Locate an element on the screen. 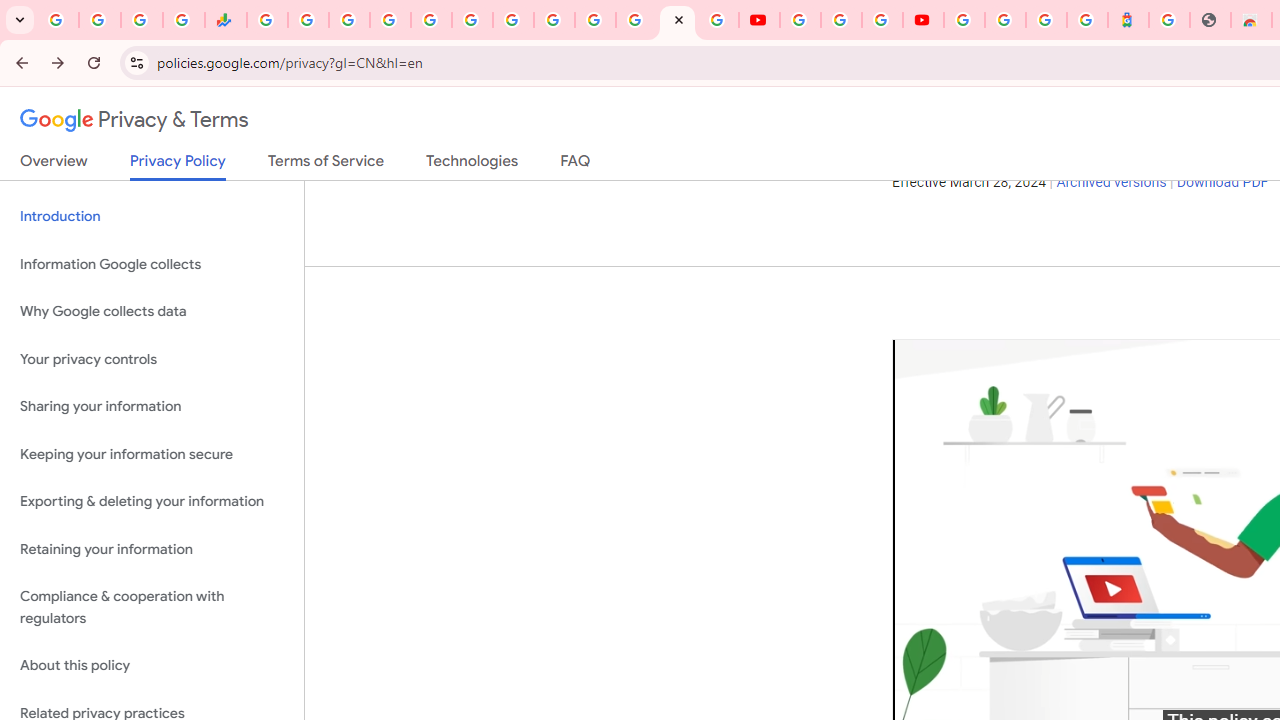 This screenshot has width=1280, height=720. Sign in - Google Accounts is located at coordinates (1005, 20).